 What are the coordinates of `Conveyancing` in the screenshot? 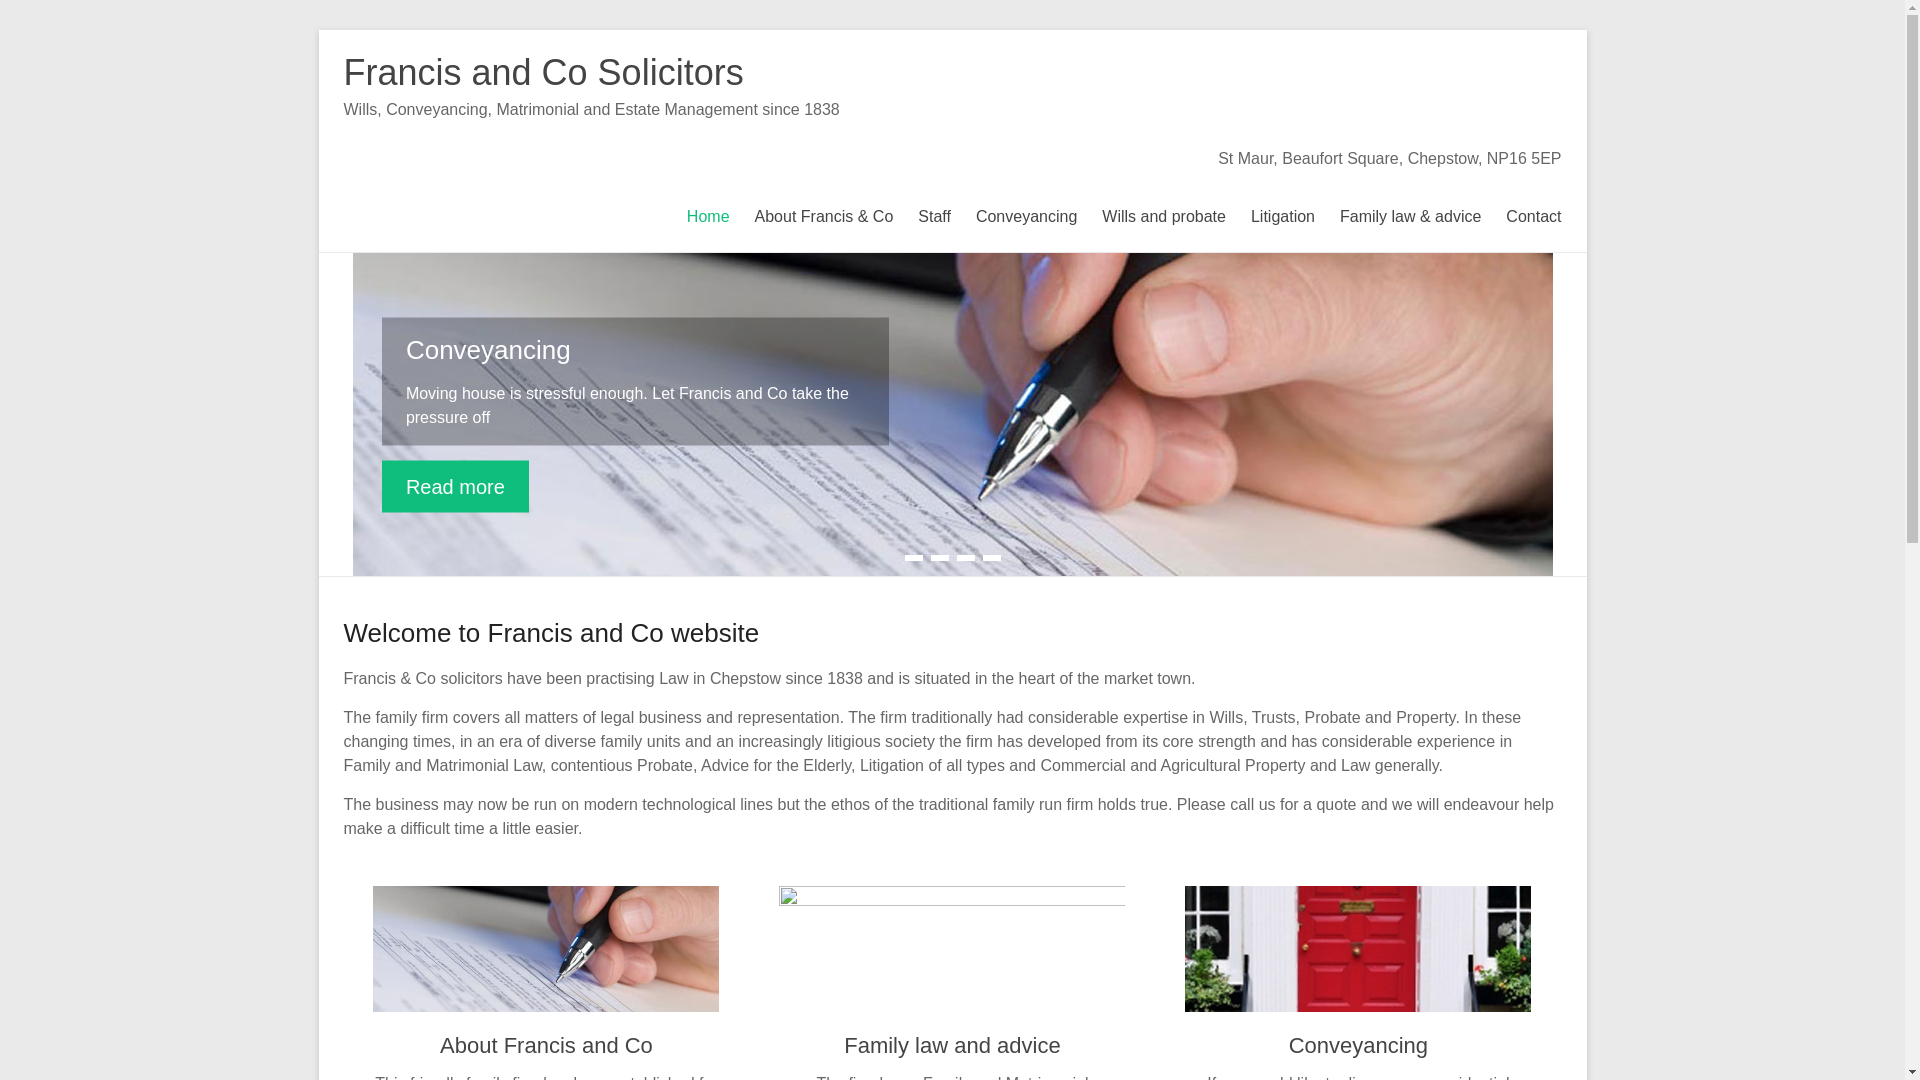 It's located at (1358, 1045).